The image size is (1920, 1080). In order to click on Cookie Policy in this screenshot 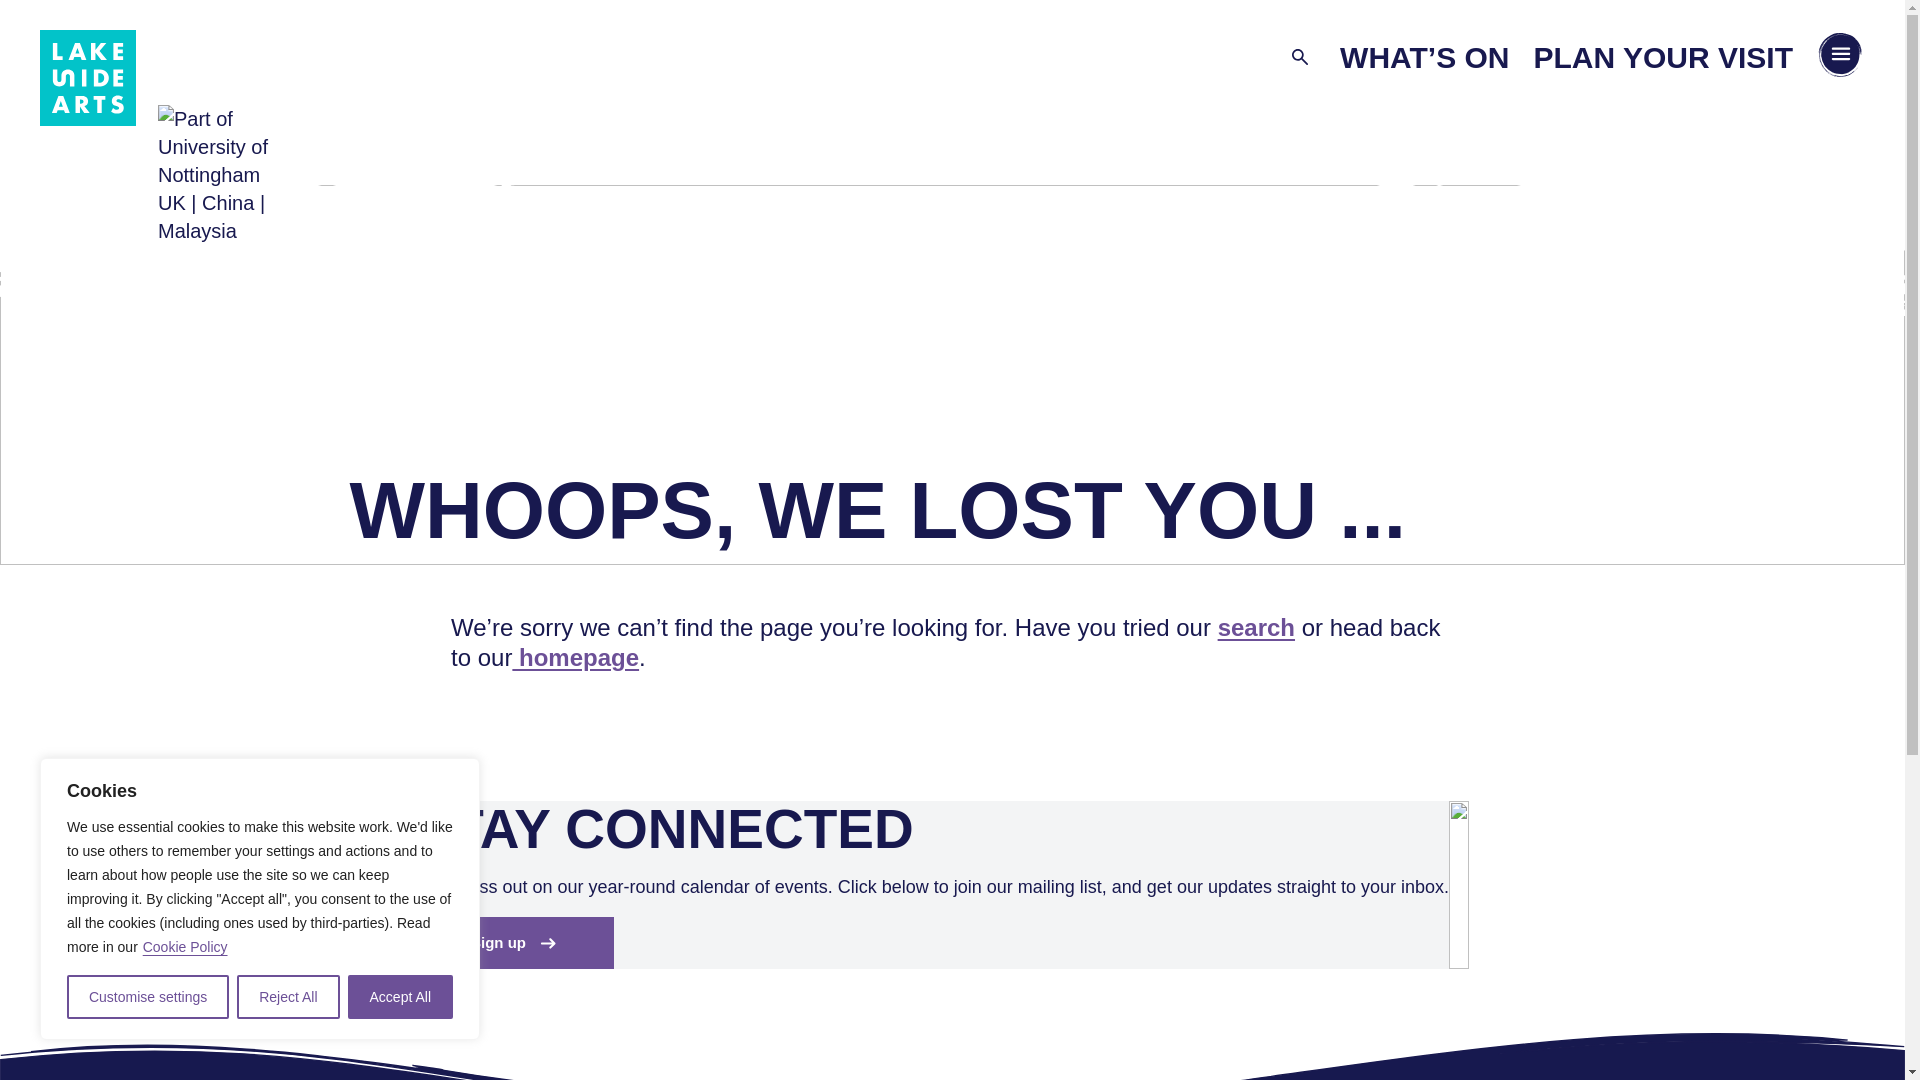, I will do `click(185, 946)`.